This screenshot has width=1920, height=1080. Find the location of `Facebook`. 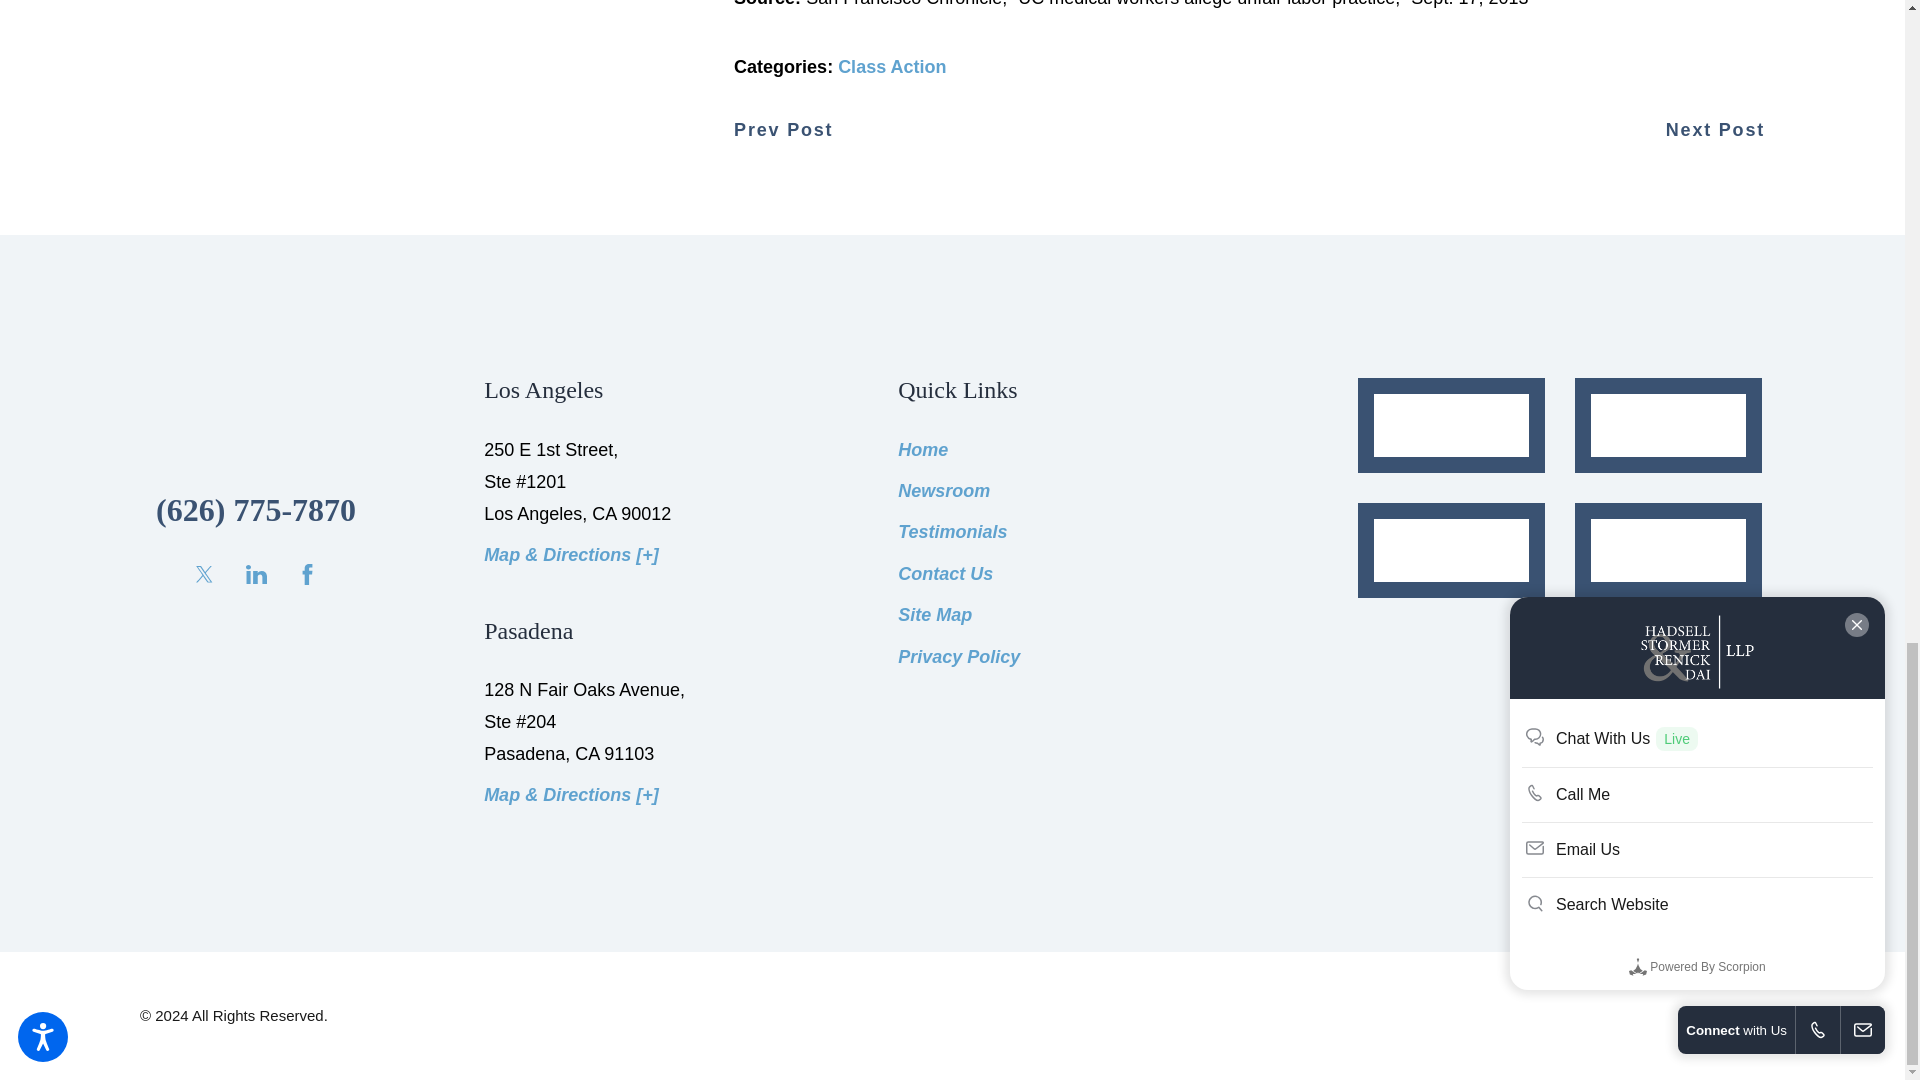

Facebook is located at coordinates (308, 574).